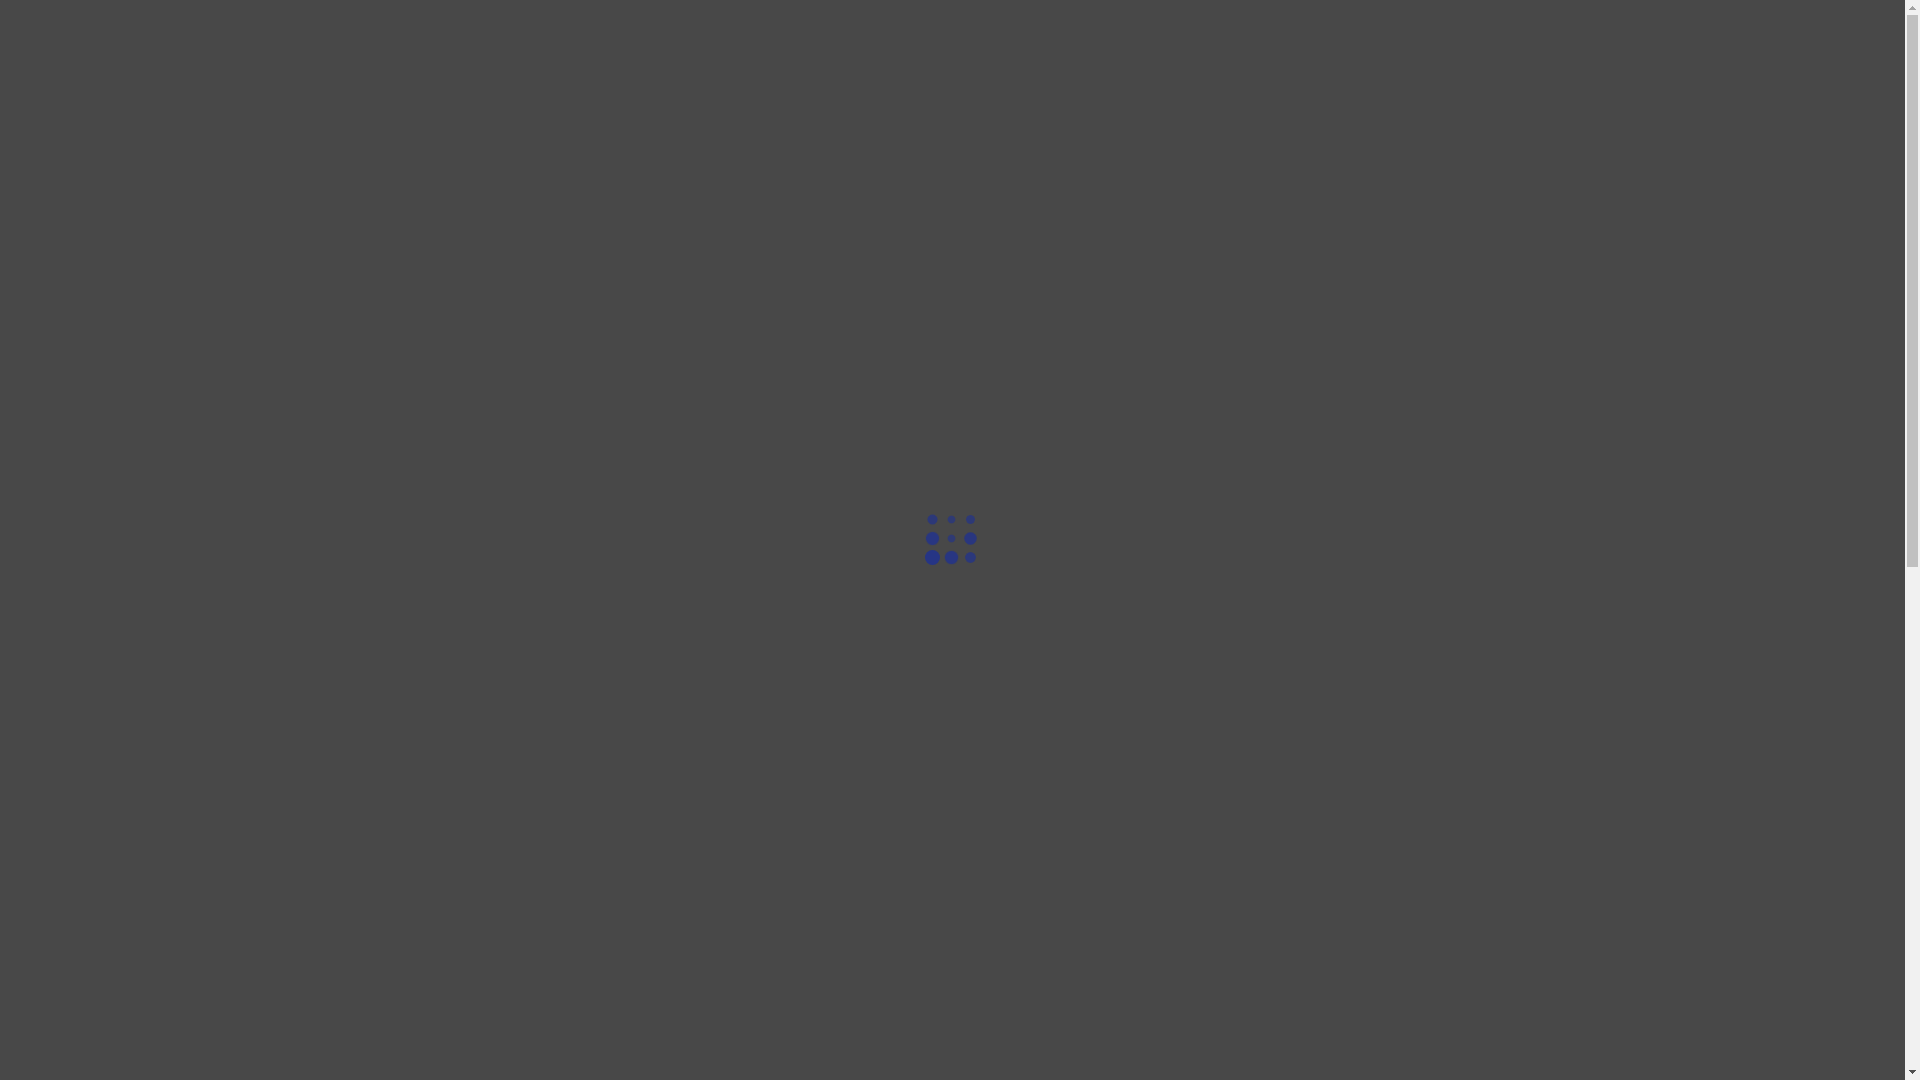 This screenshot has width=1920, height=1080. What do you see at coordinates (0, 0) in the screenshot?
I see `Skip to content` at bounding box center [0, 0].